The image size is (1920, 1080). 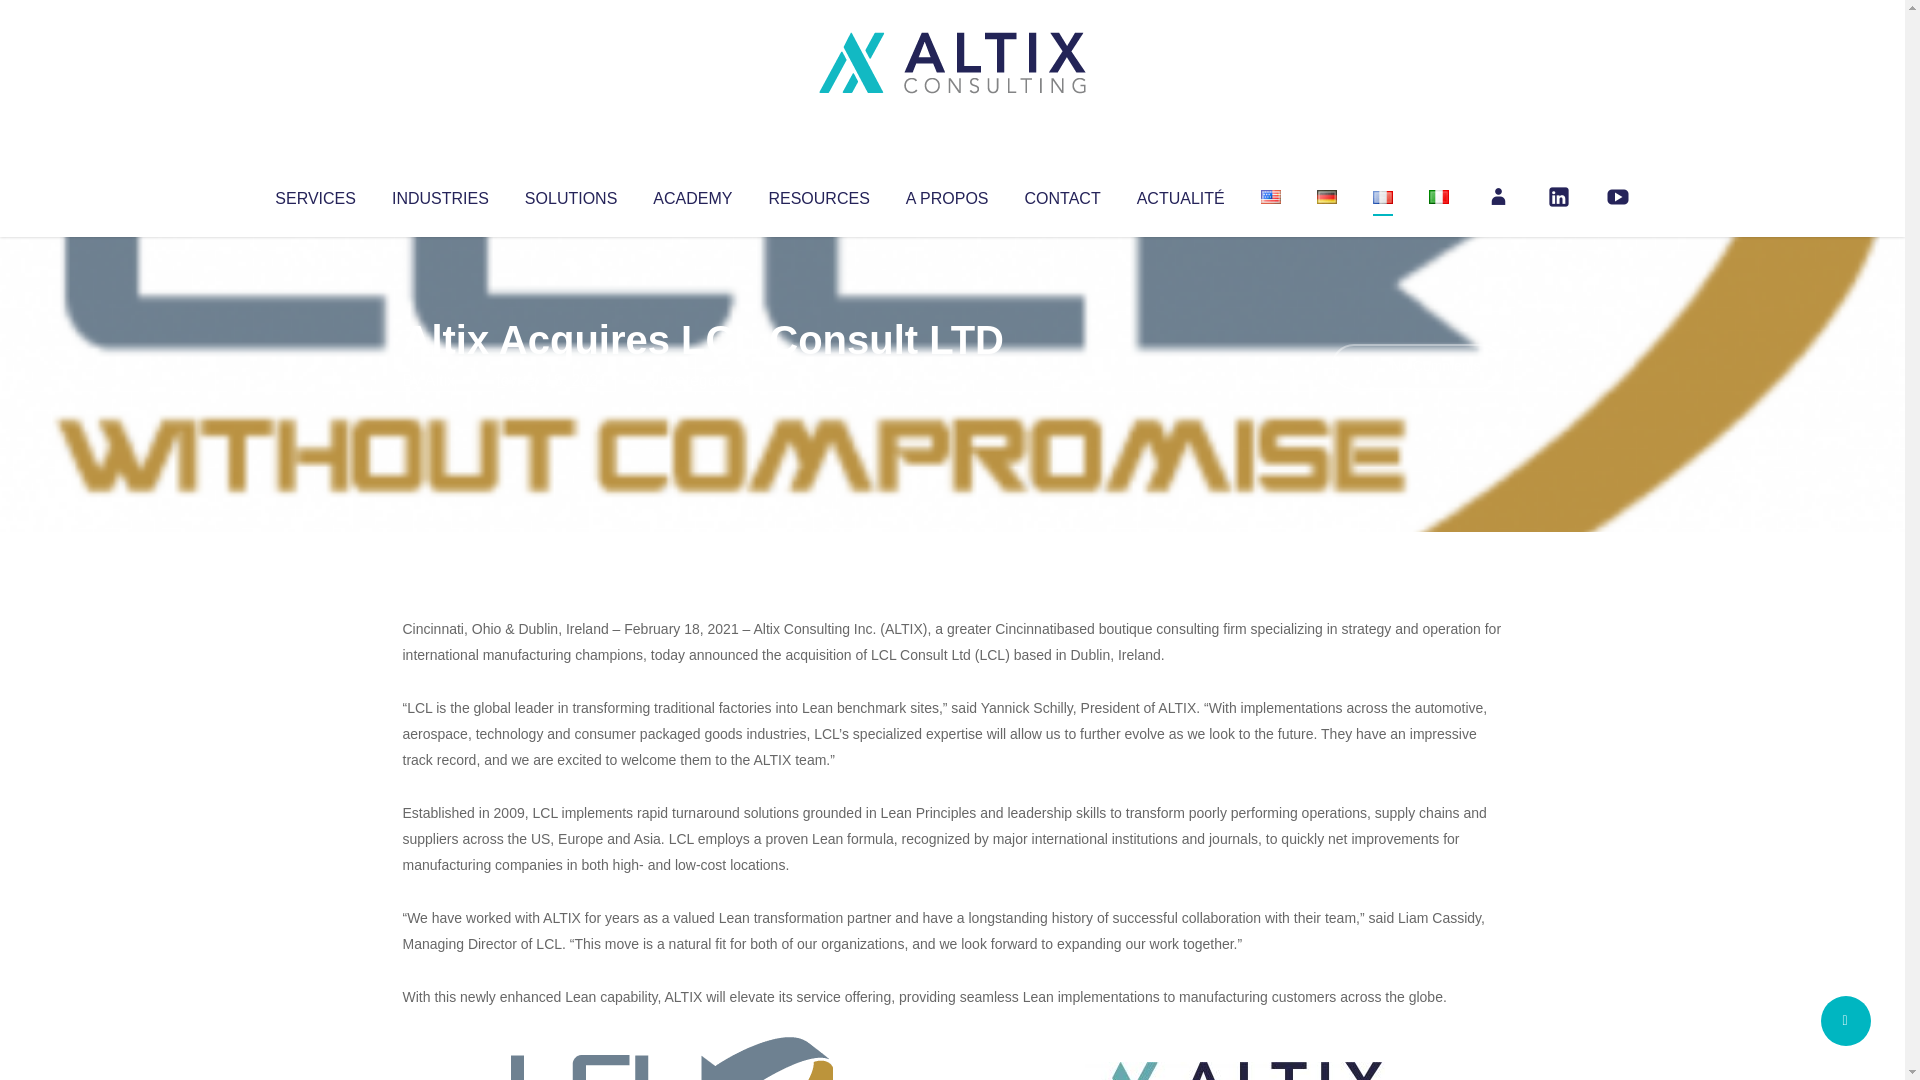 What do you see at coordinates (947, 194) in the screenshot?
I see `A PROPOS` at bounding box center [947, 194].